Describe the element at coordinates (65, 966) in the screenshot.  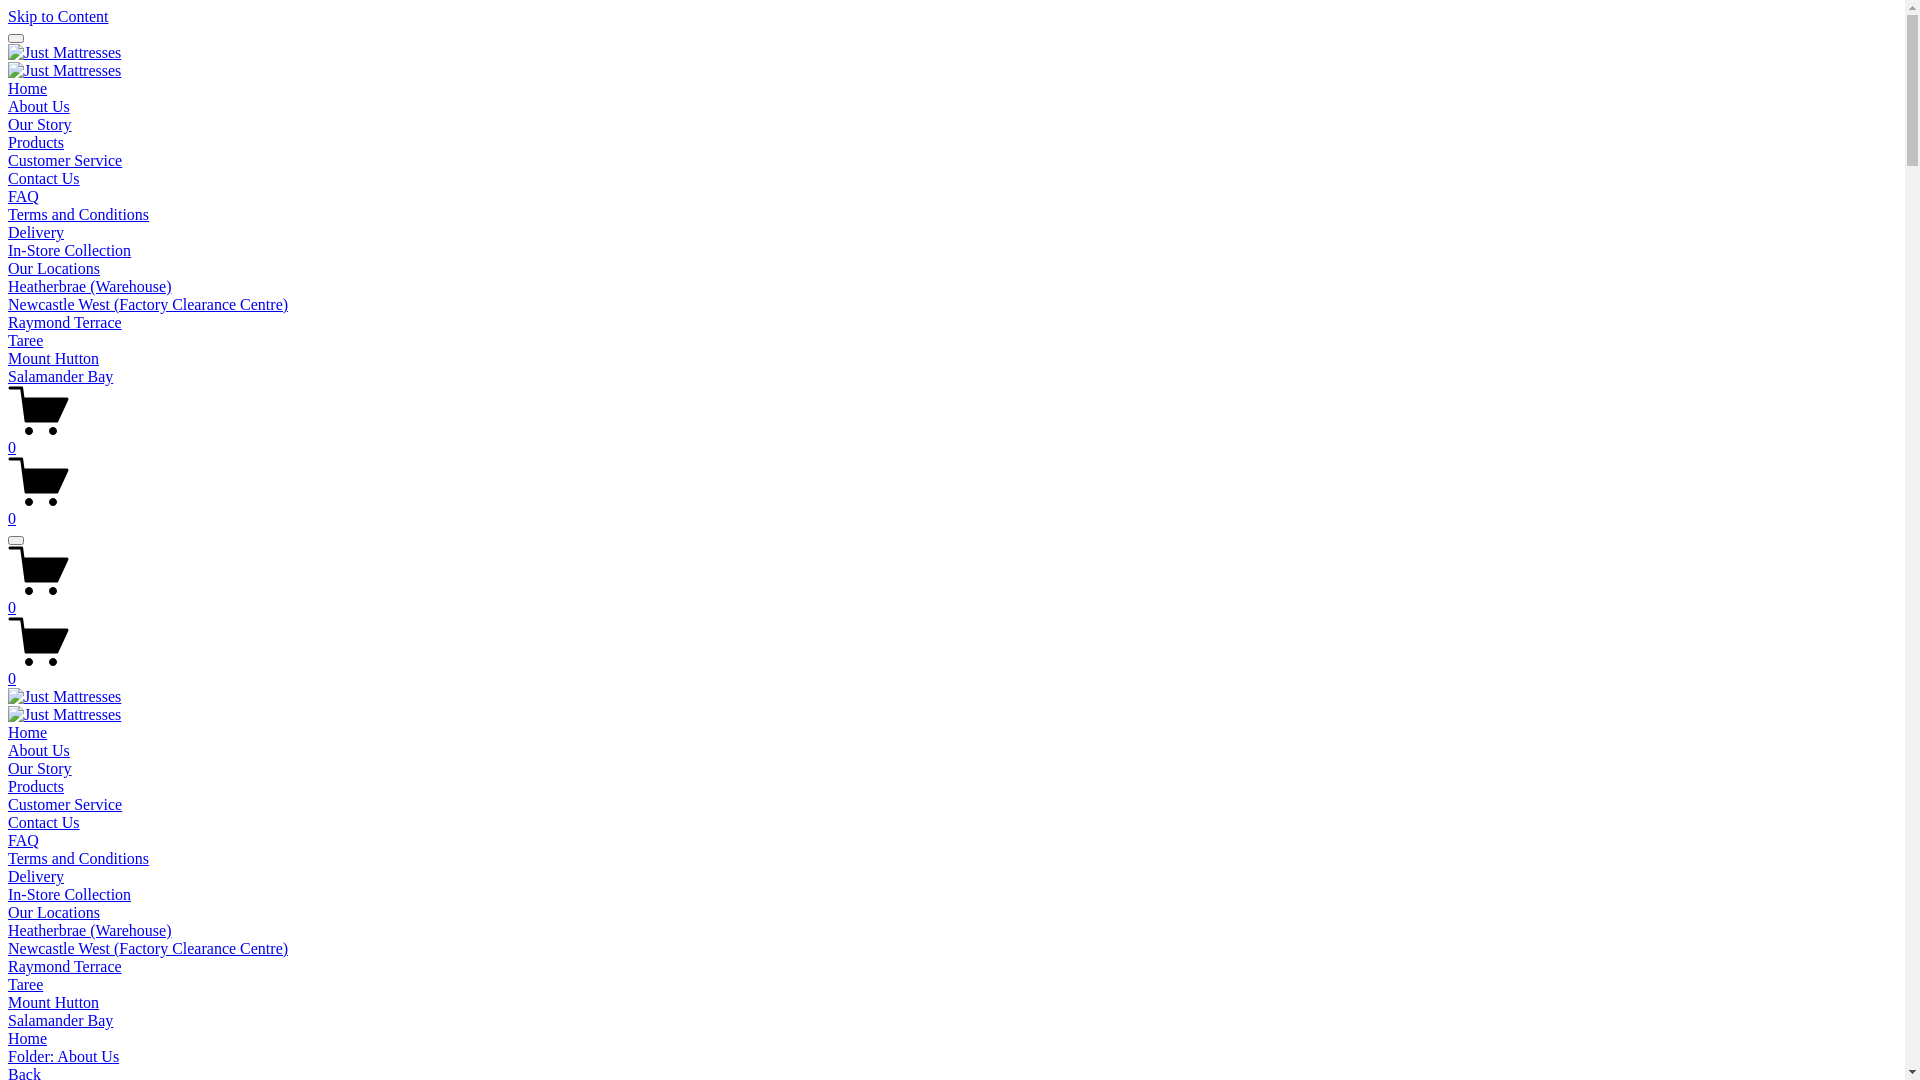
I see `Raymond Terrace` at that location.